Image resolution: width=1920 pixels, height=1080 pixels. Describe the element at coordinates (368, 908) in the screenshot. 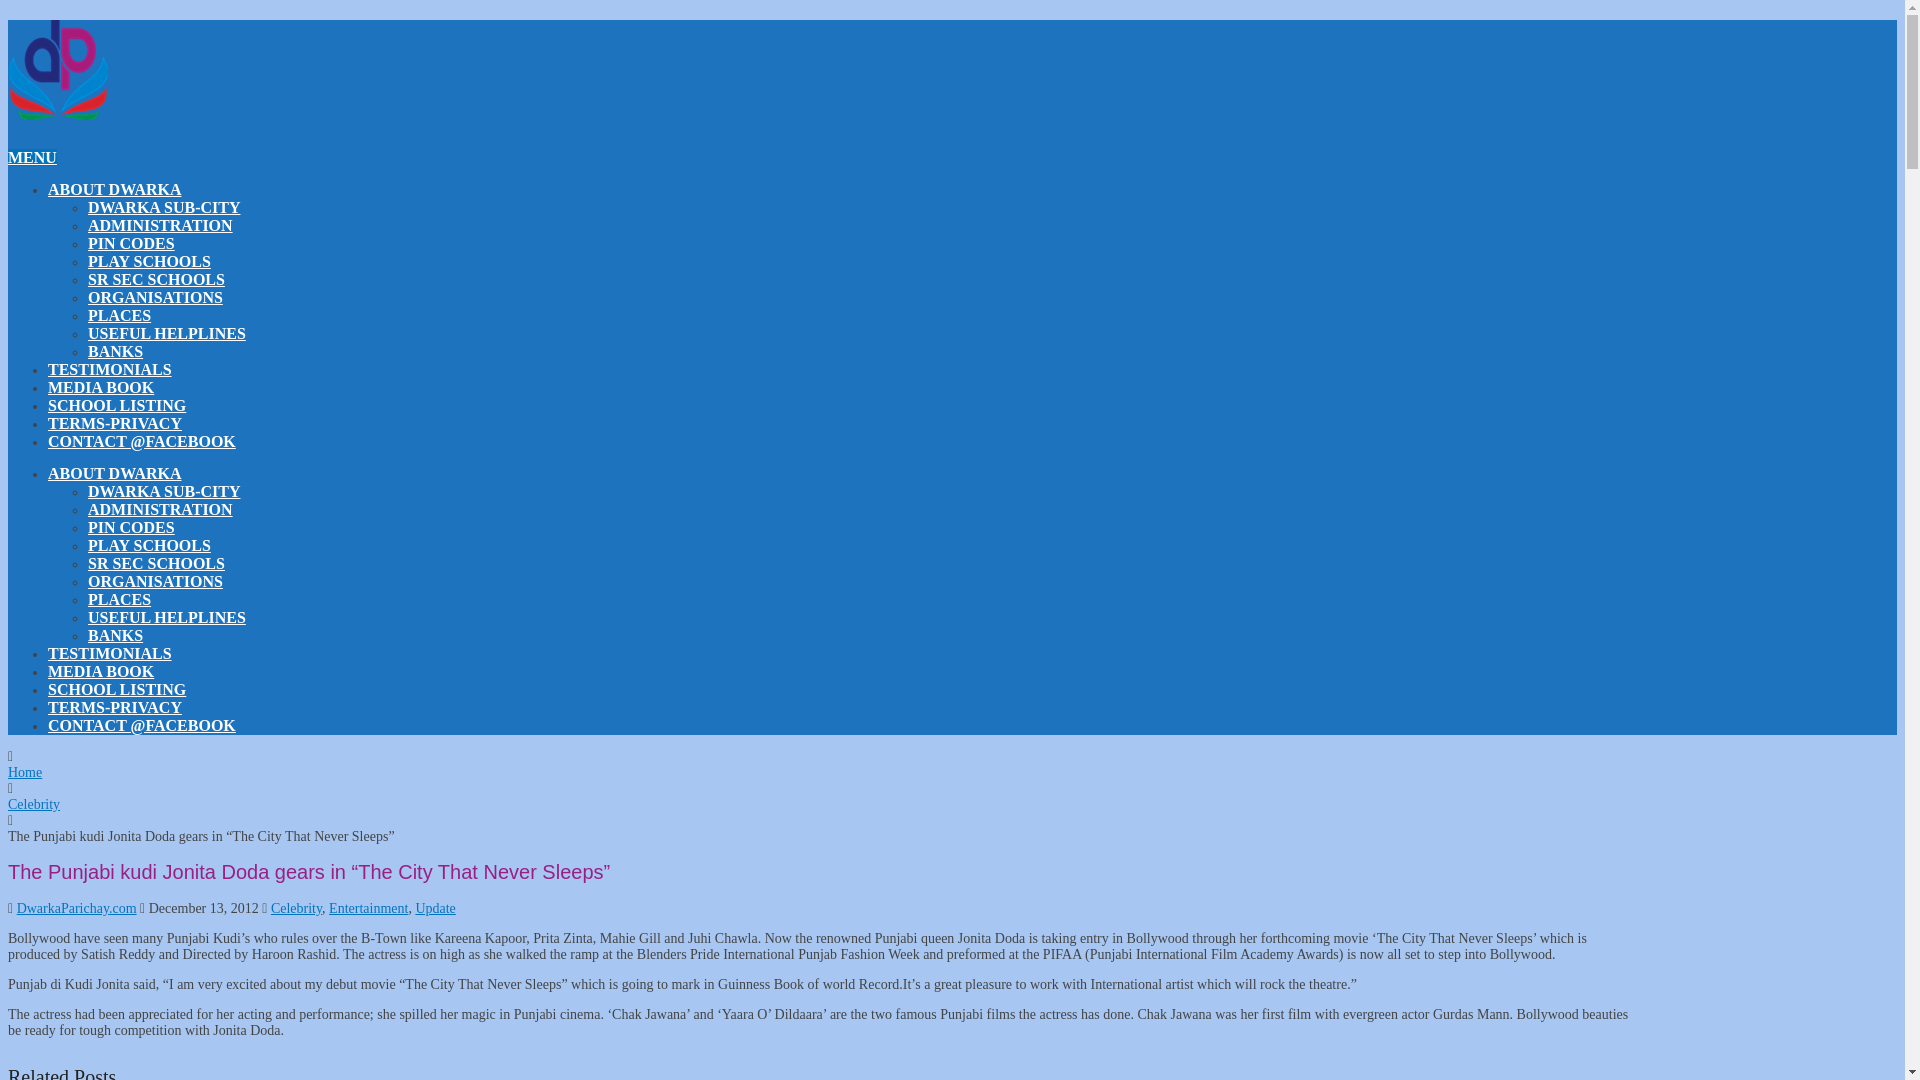

I see `Entertainment` at that location.